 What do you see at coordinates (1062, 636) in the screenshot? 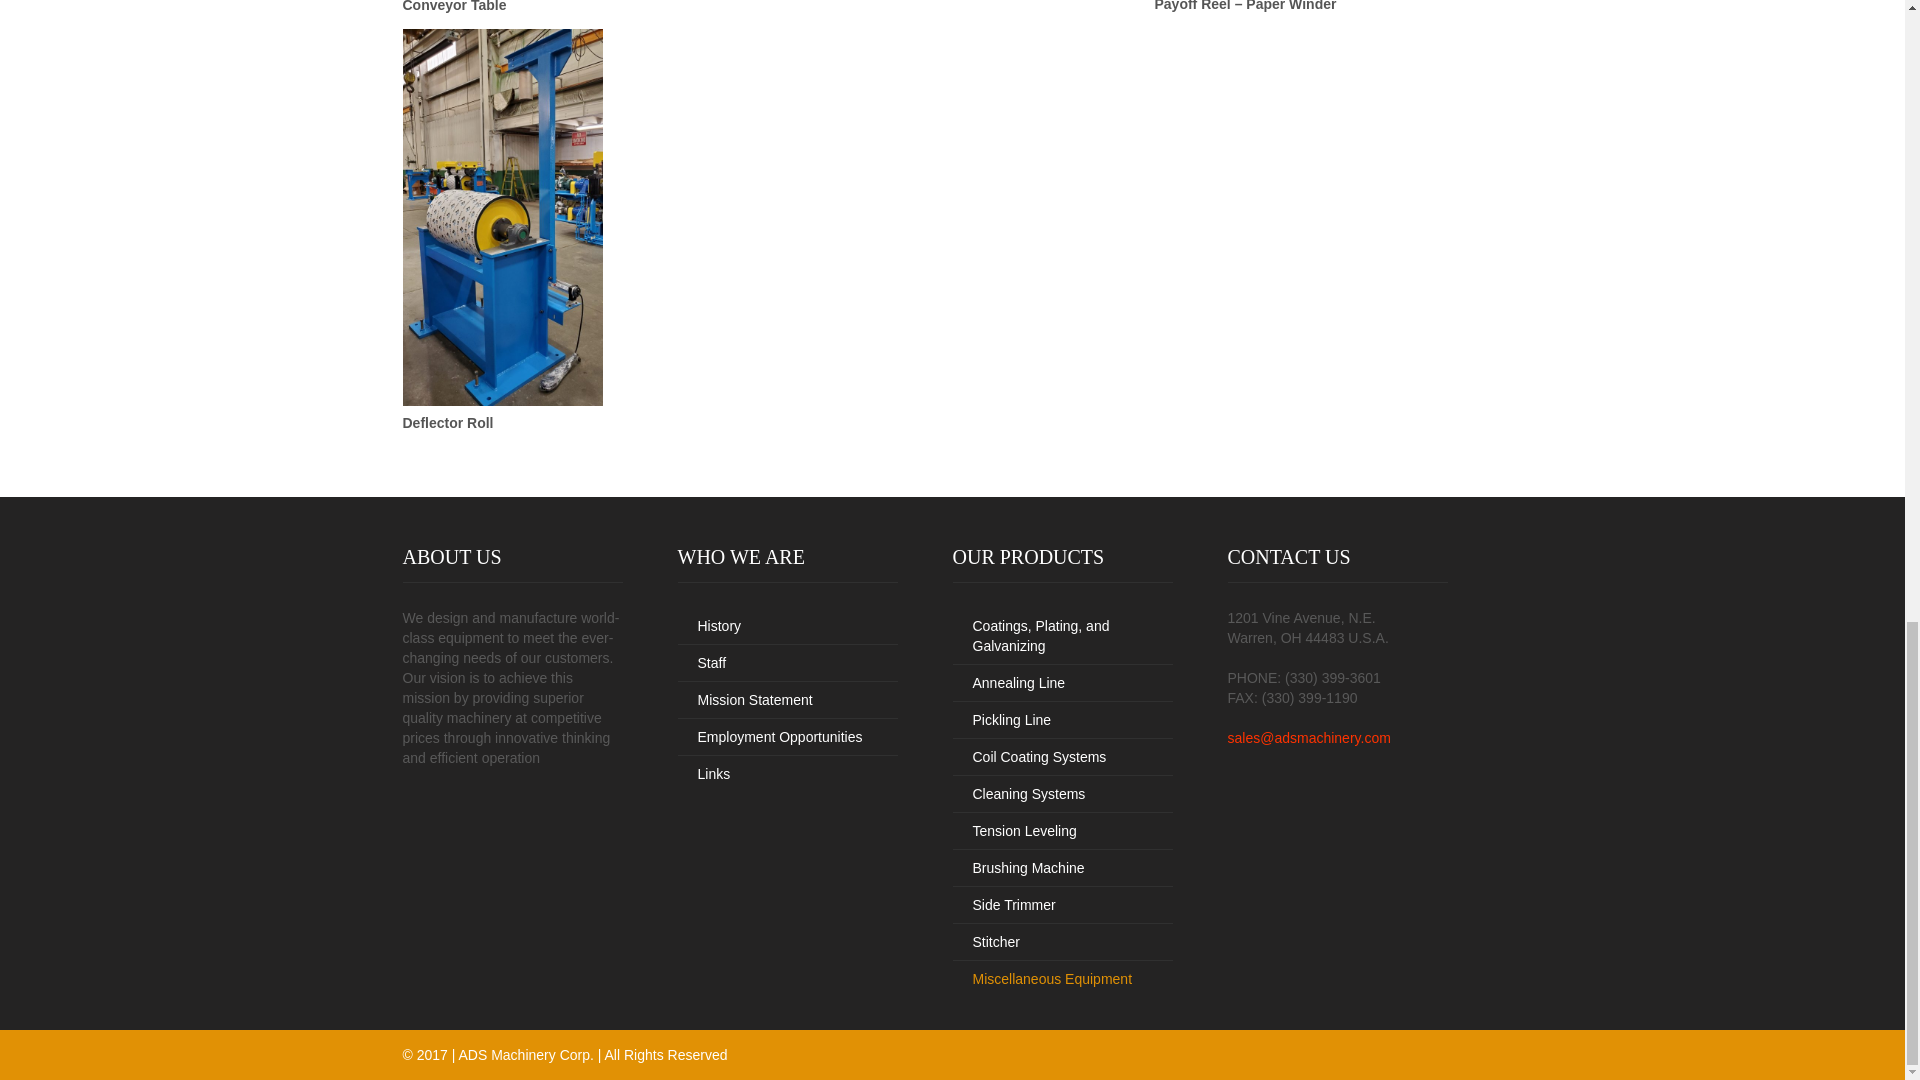
I see `Coatings, Plating, and Galvanizing` at bounding box center [1062, 636].